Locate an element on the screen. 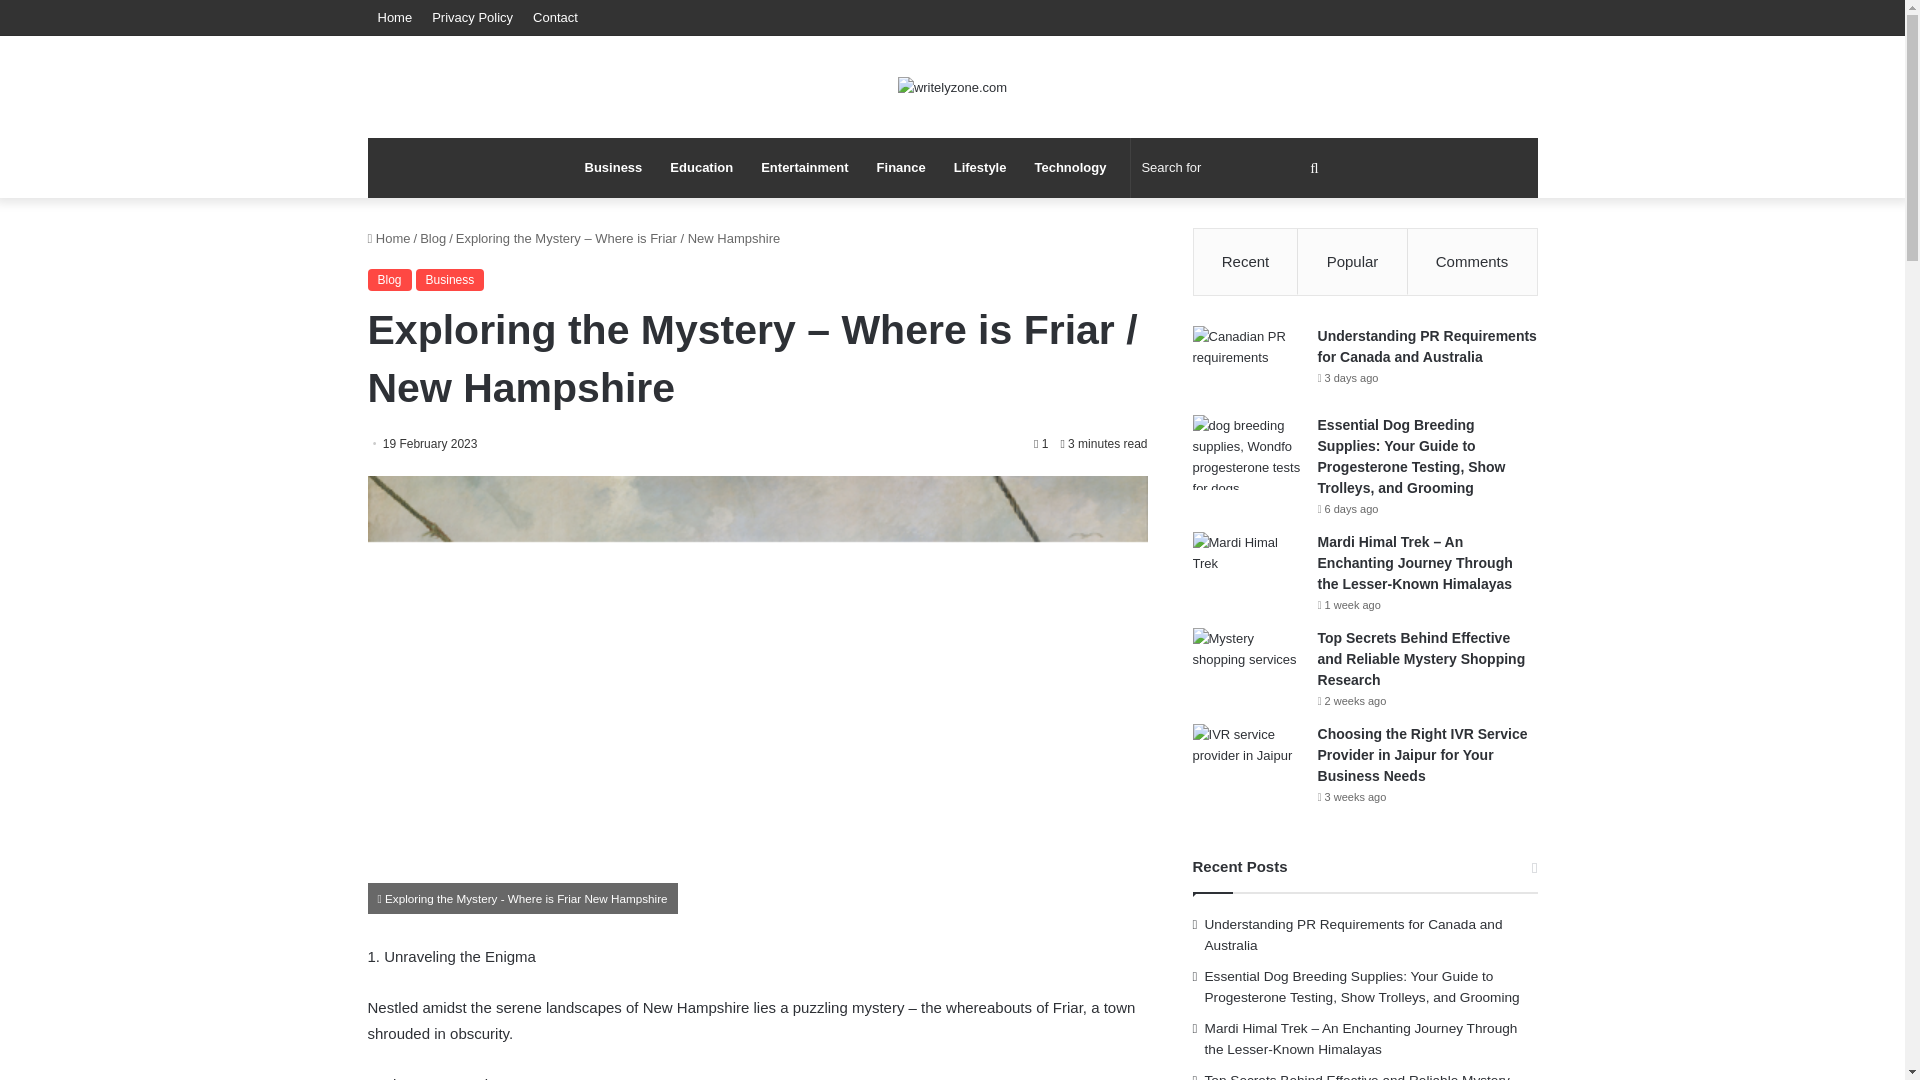 The height and width of the screenshot is (1080, 1920). Search for is located at coordinates (1232, 168).